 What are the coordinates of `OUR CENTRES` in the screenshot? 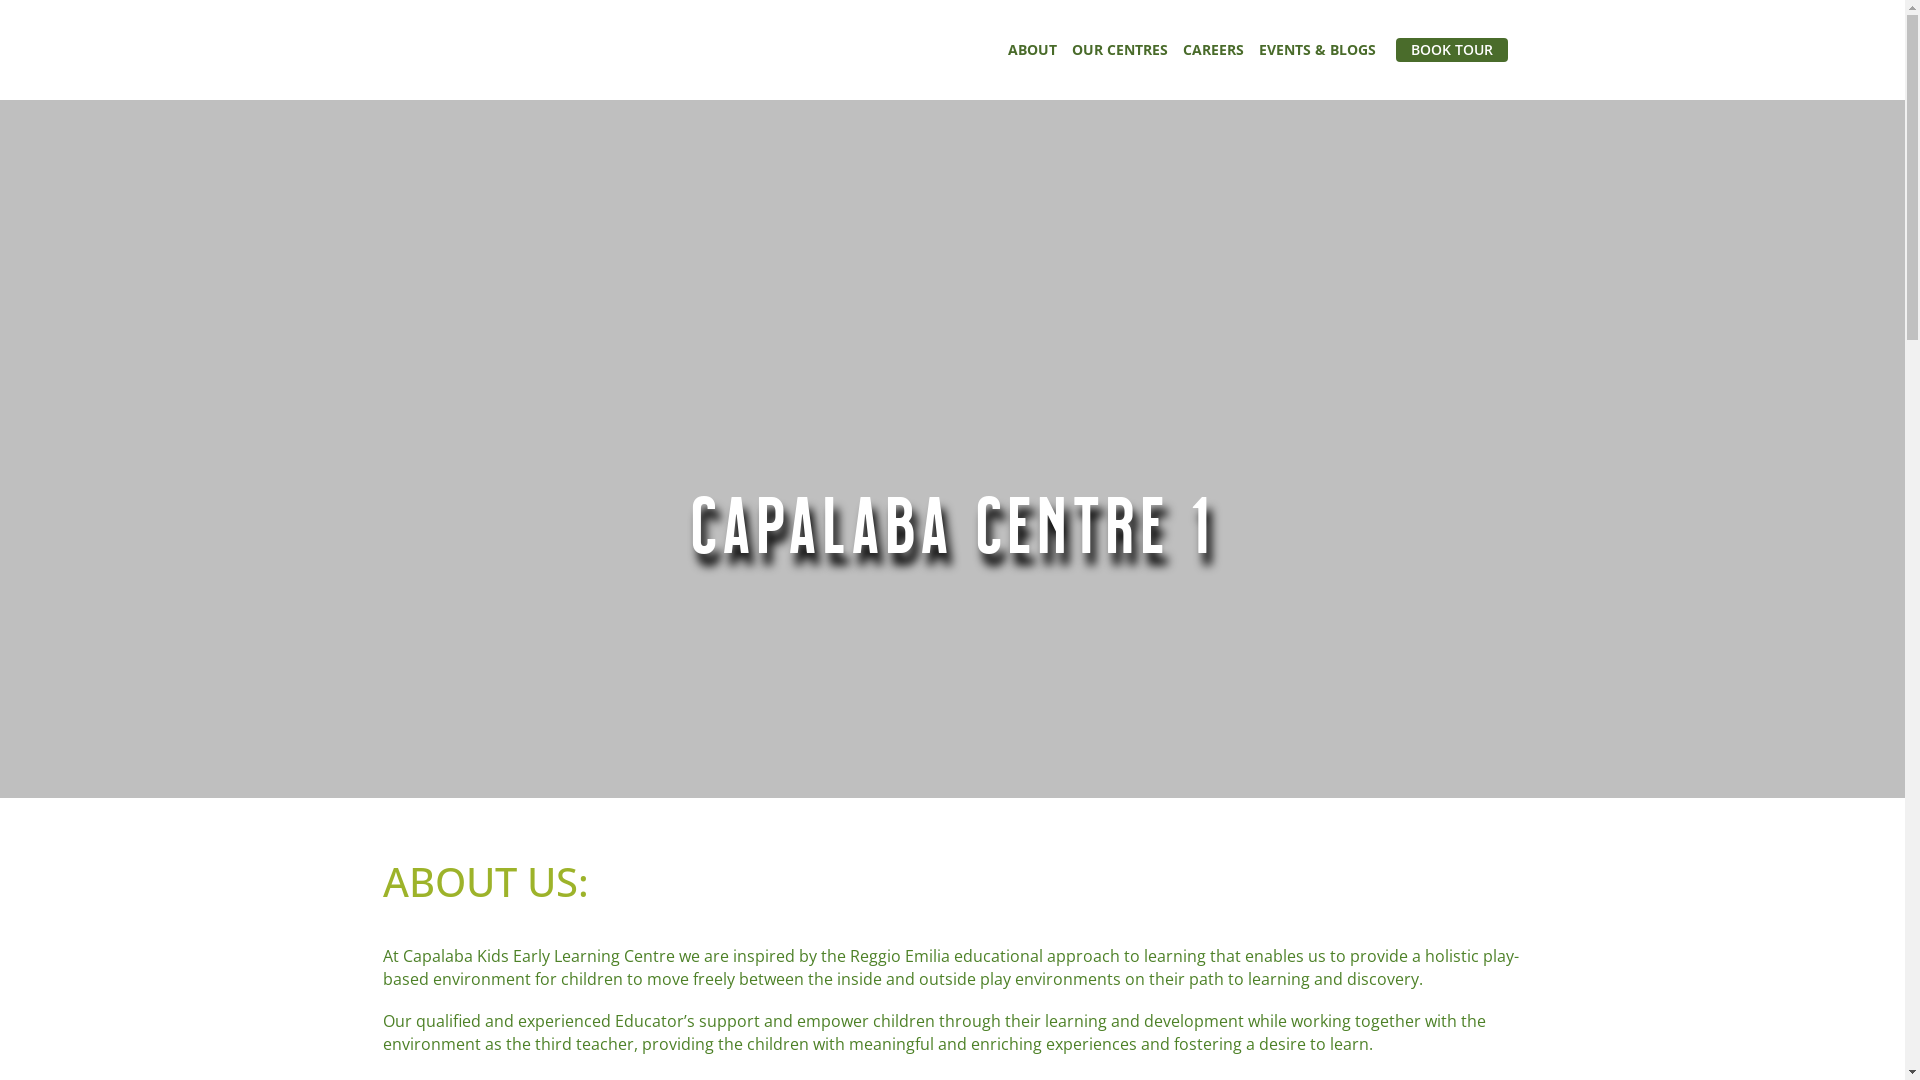 It's located at (1120, 50).